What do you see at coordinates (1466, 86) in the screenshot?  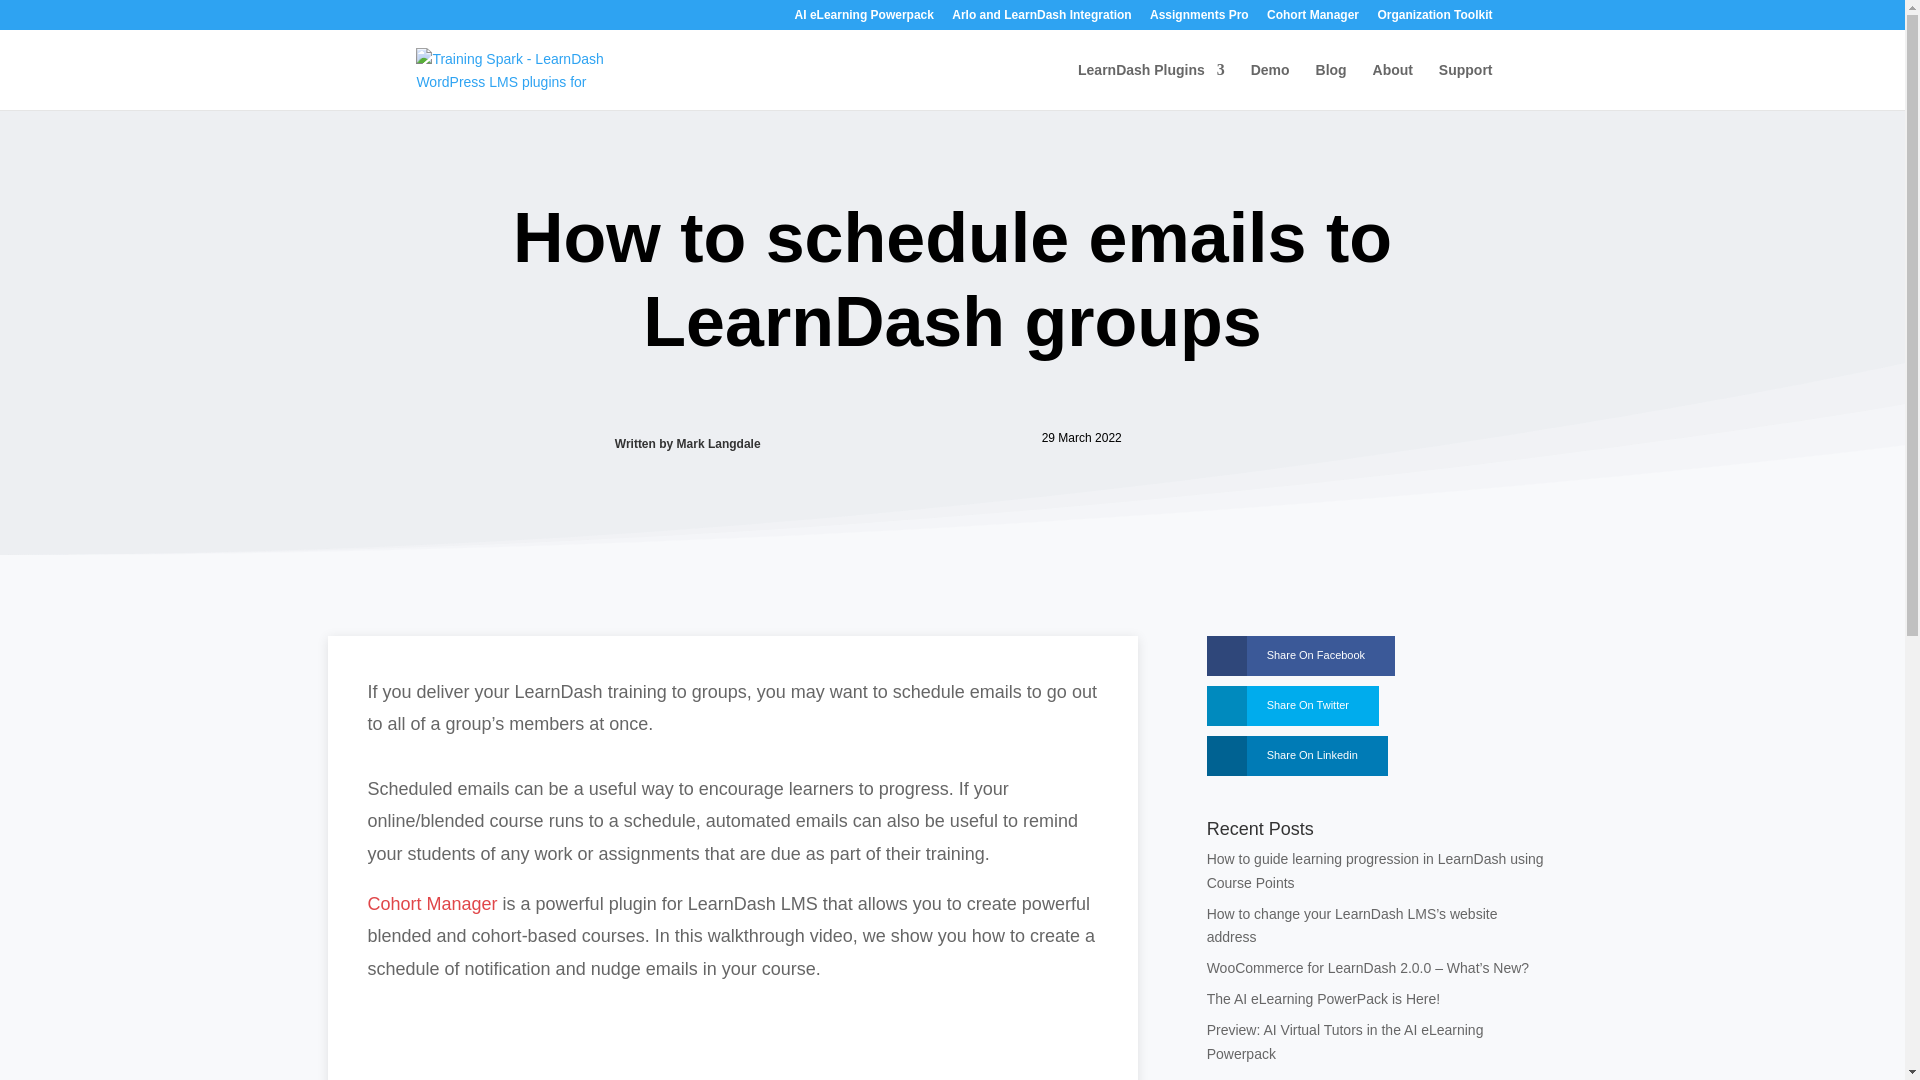 I see `Support` at bounding box center [1466, 86].